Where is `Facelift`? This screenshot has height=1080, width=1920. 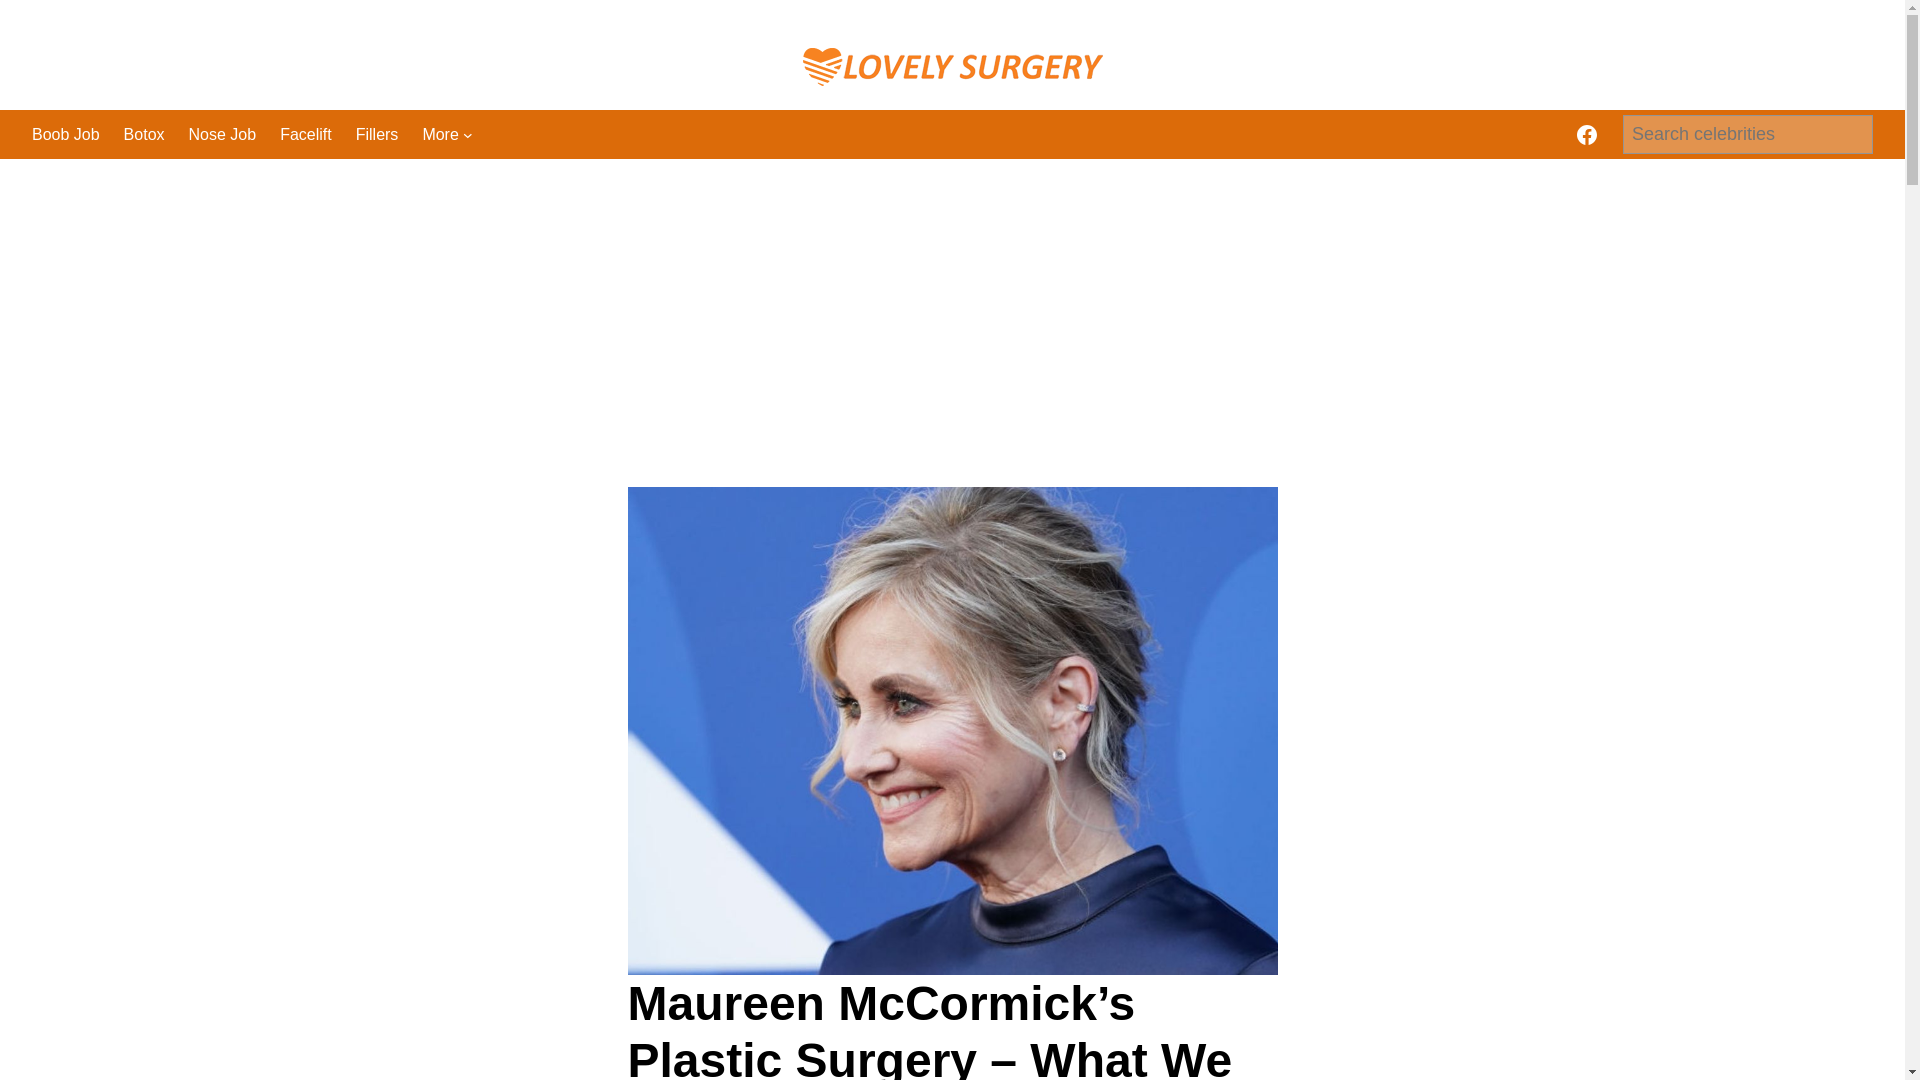
Facelift is located at coordinates (306, 134).